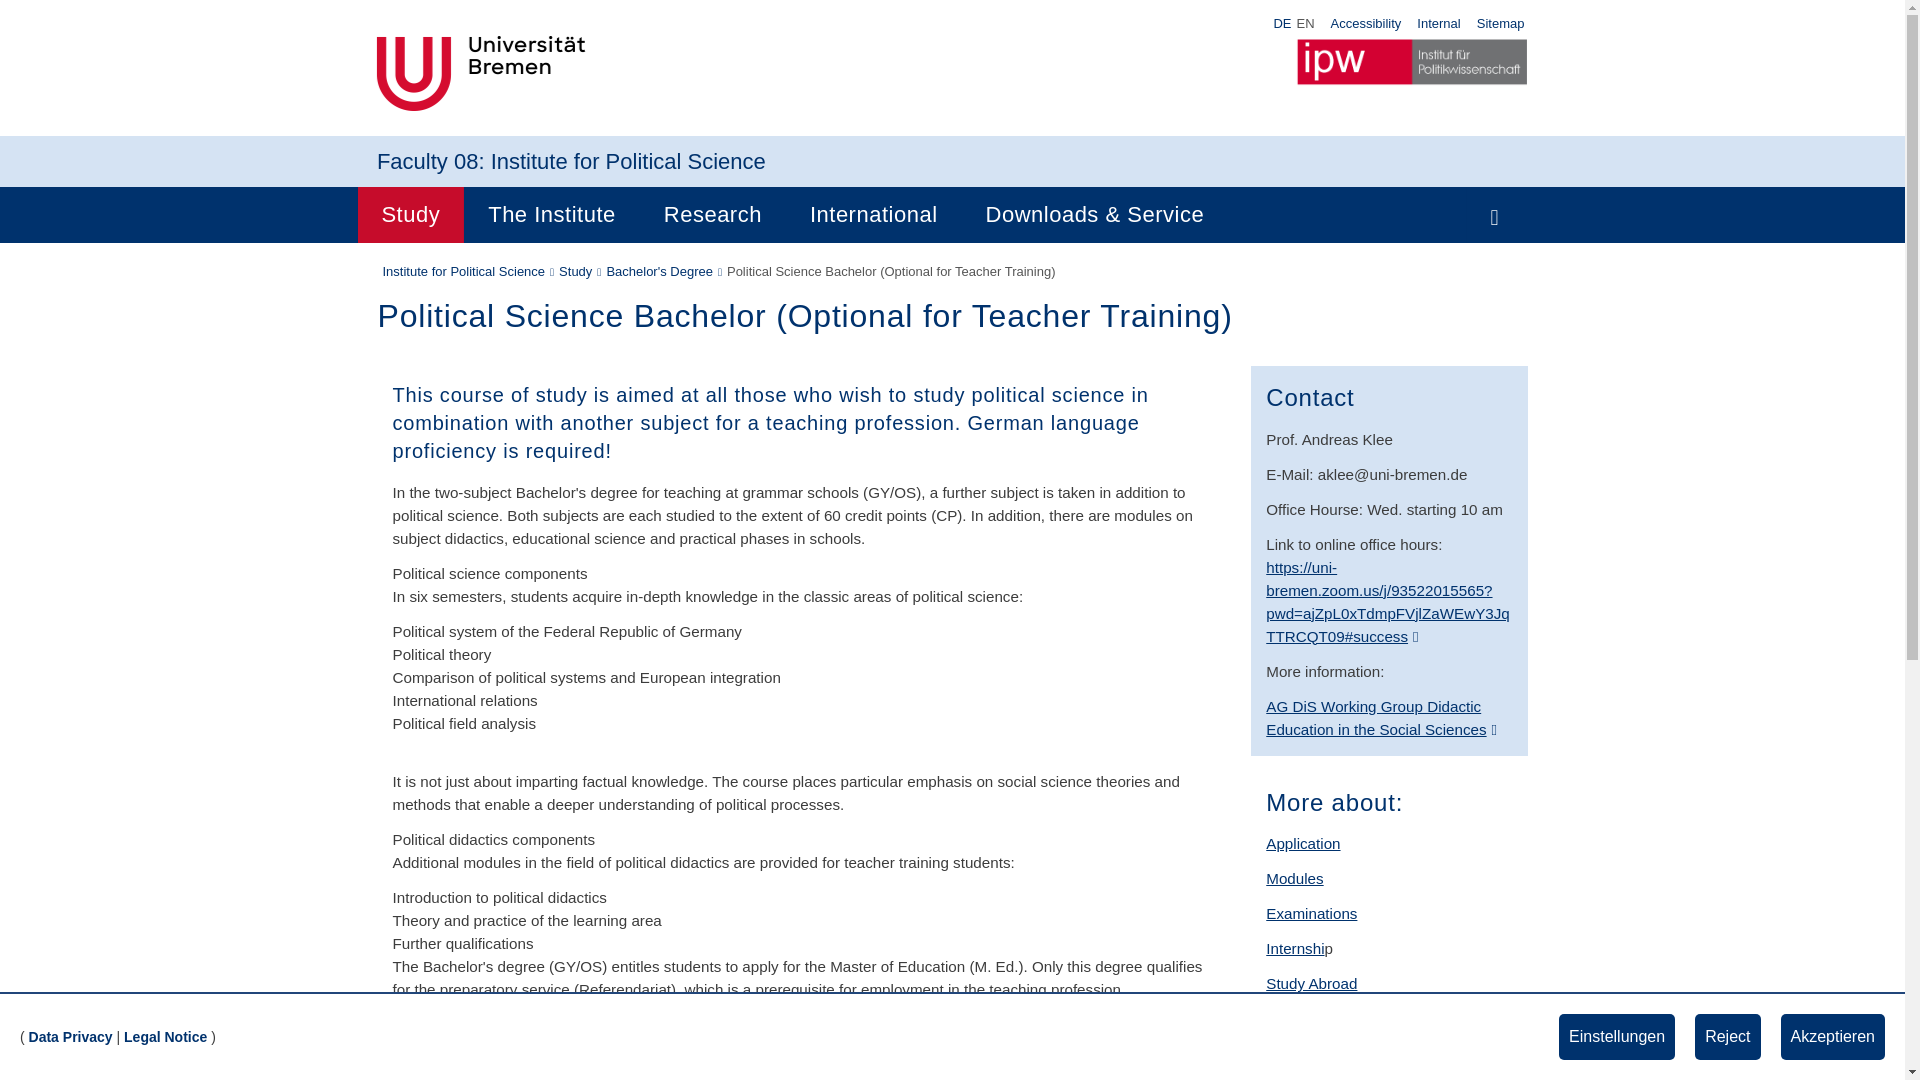 Image resolution: width=1920 pixels, height=1080 pixels. What do you see at coordinates (1438, 22) in the screenshot?
I see `Internal` at bounding box center [1438, 22].